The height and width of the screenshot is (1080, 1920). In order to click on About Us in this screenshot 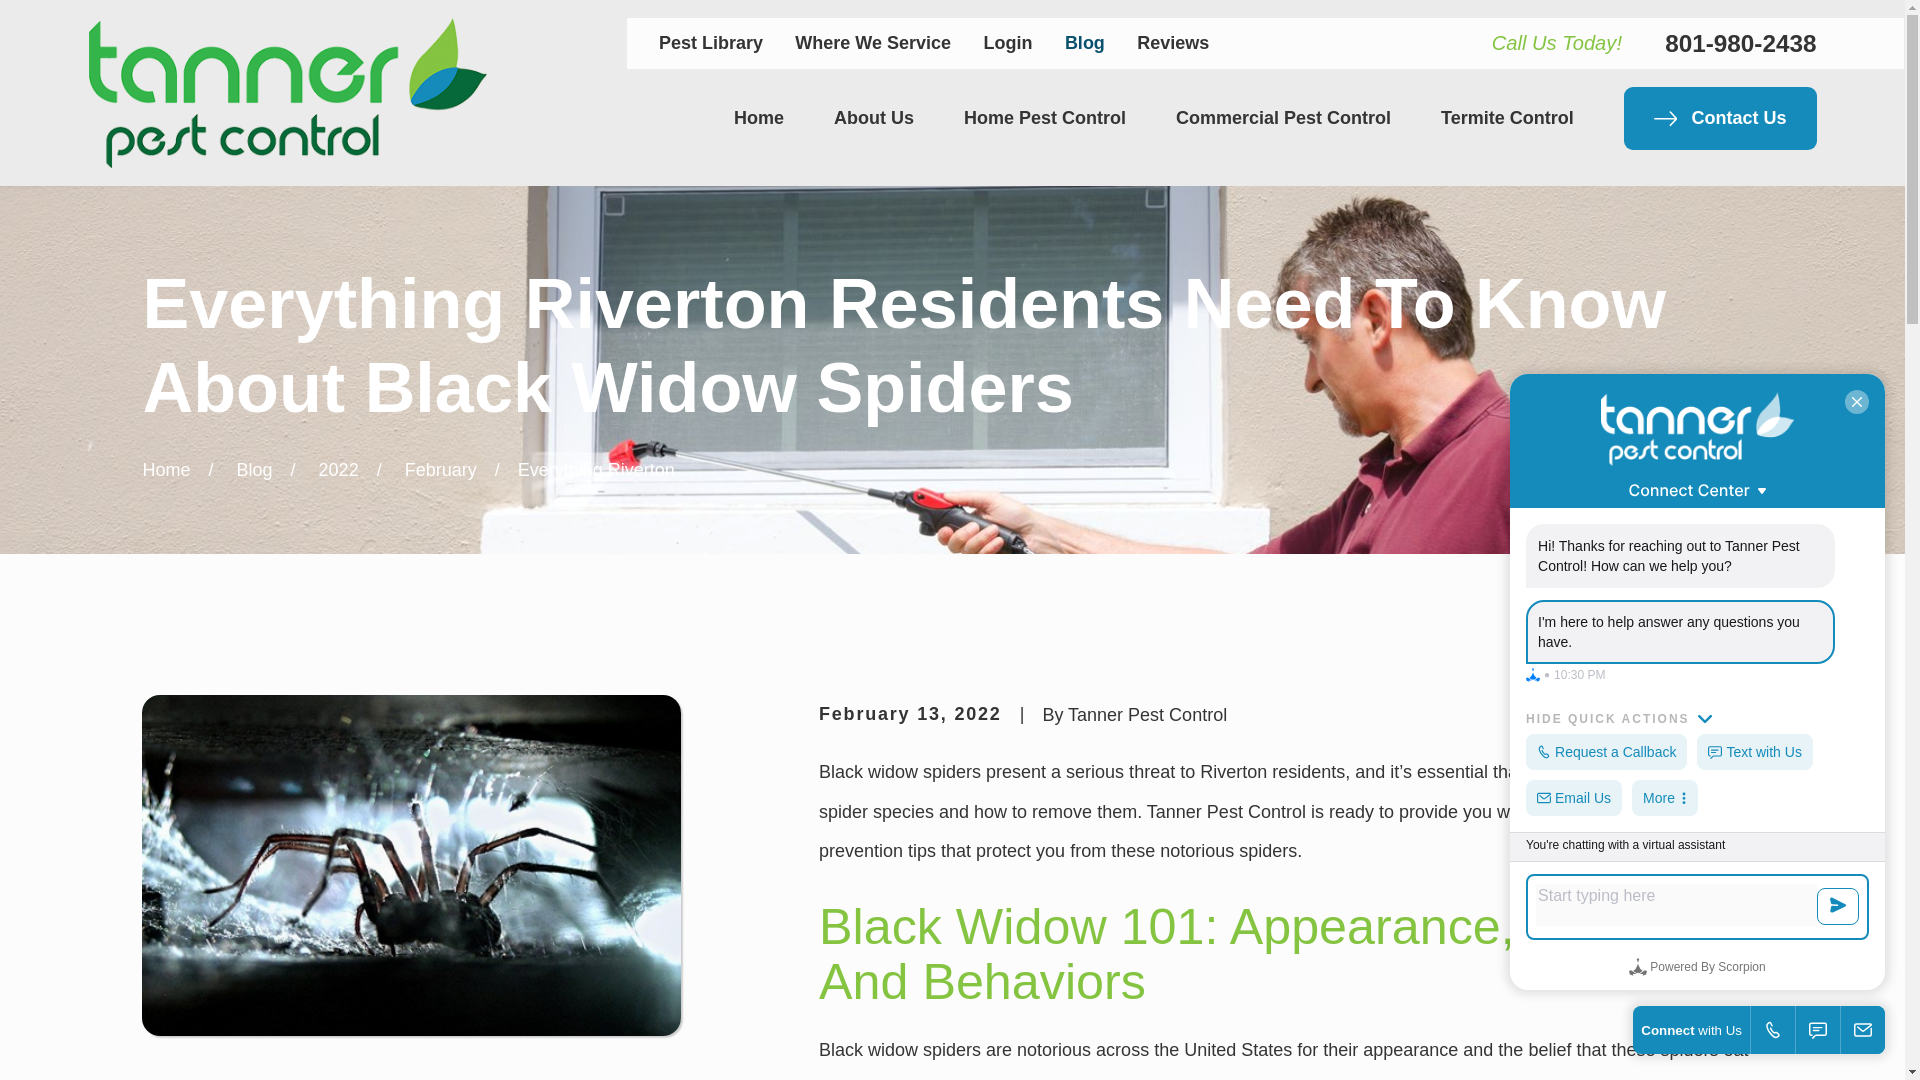, I will do `click(873, 118)`.